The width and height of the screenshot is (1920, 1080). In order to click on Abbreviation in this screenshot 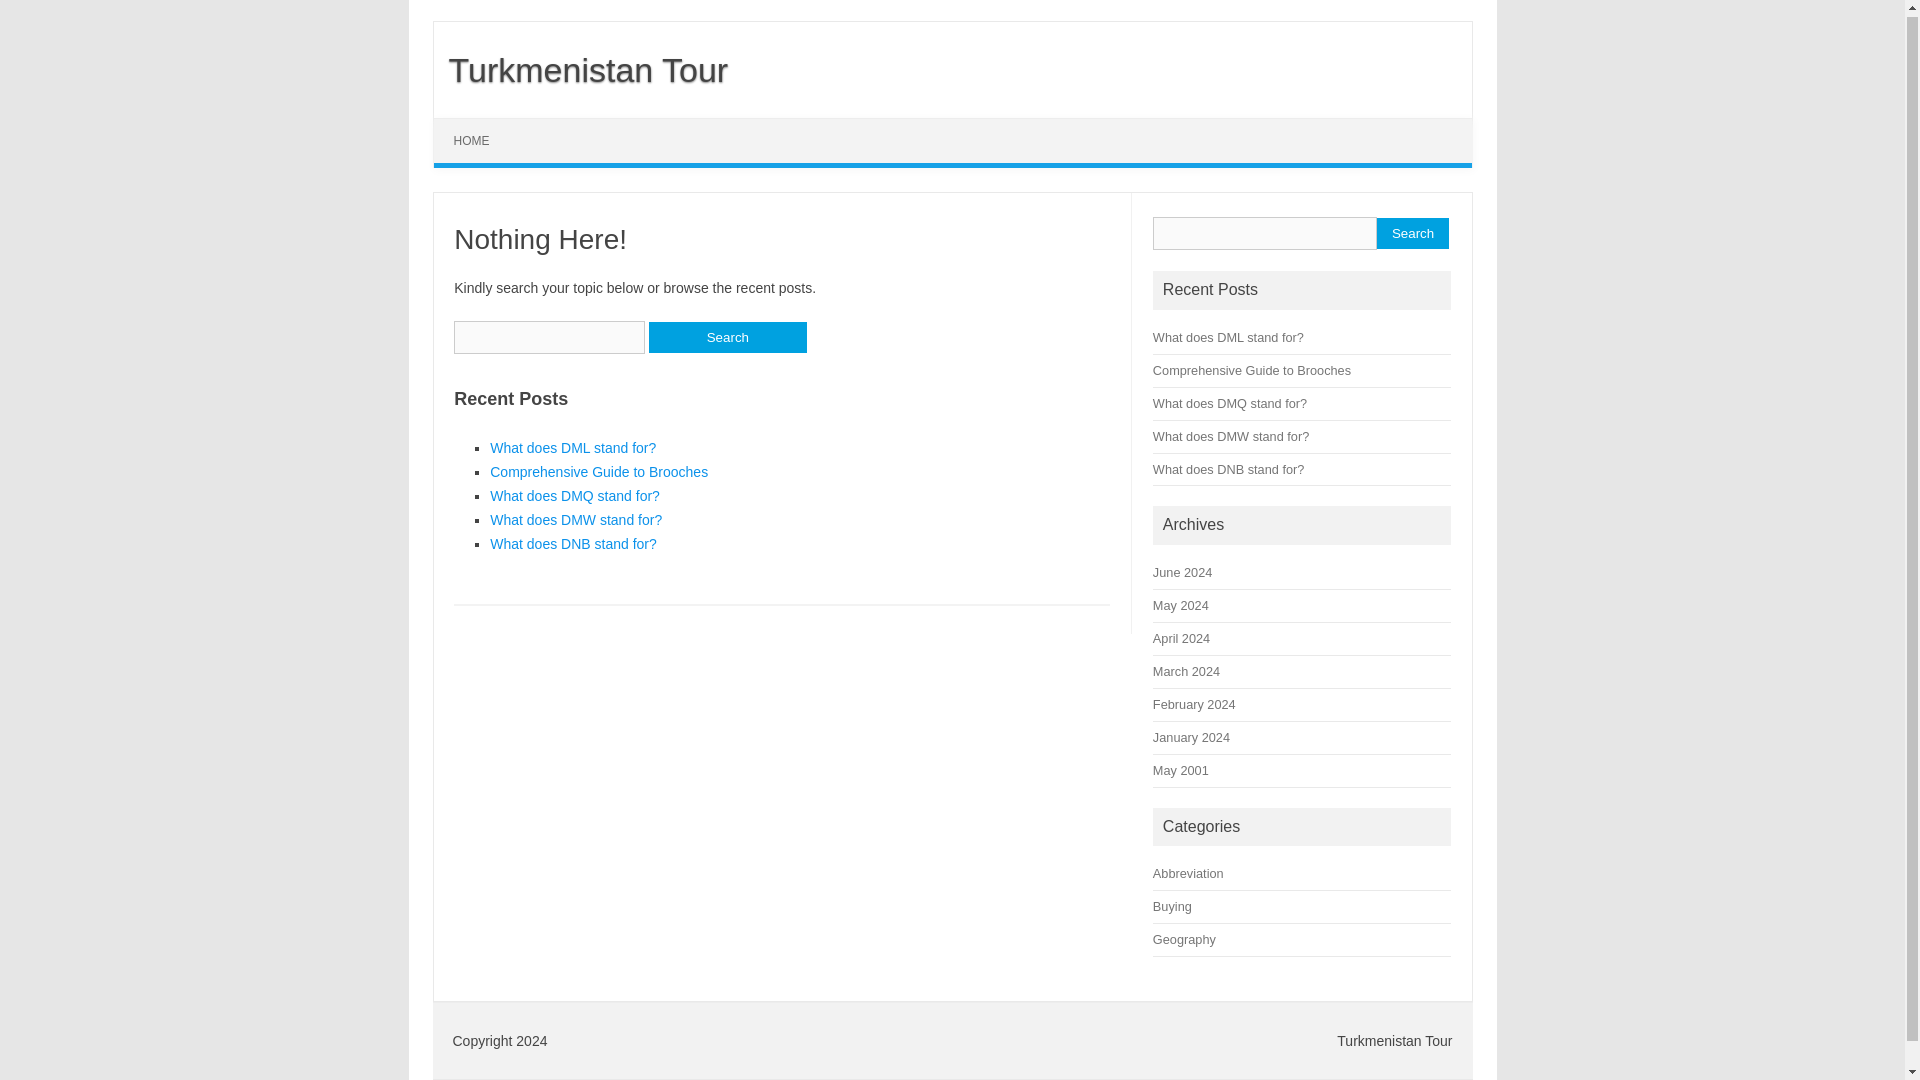, I will do `click(1188, 874)`.